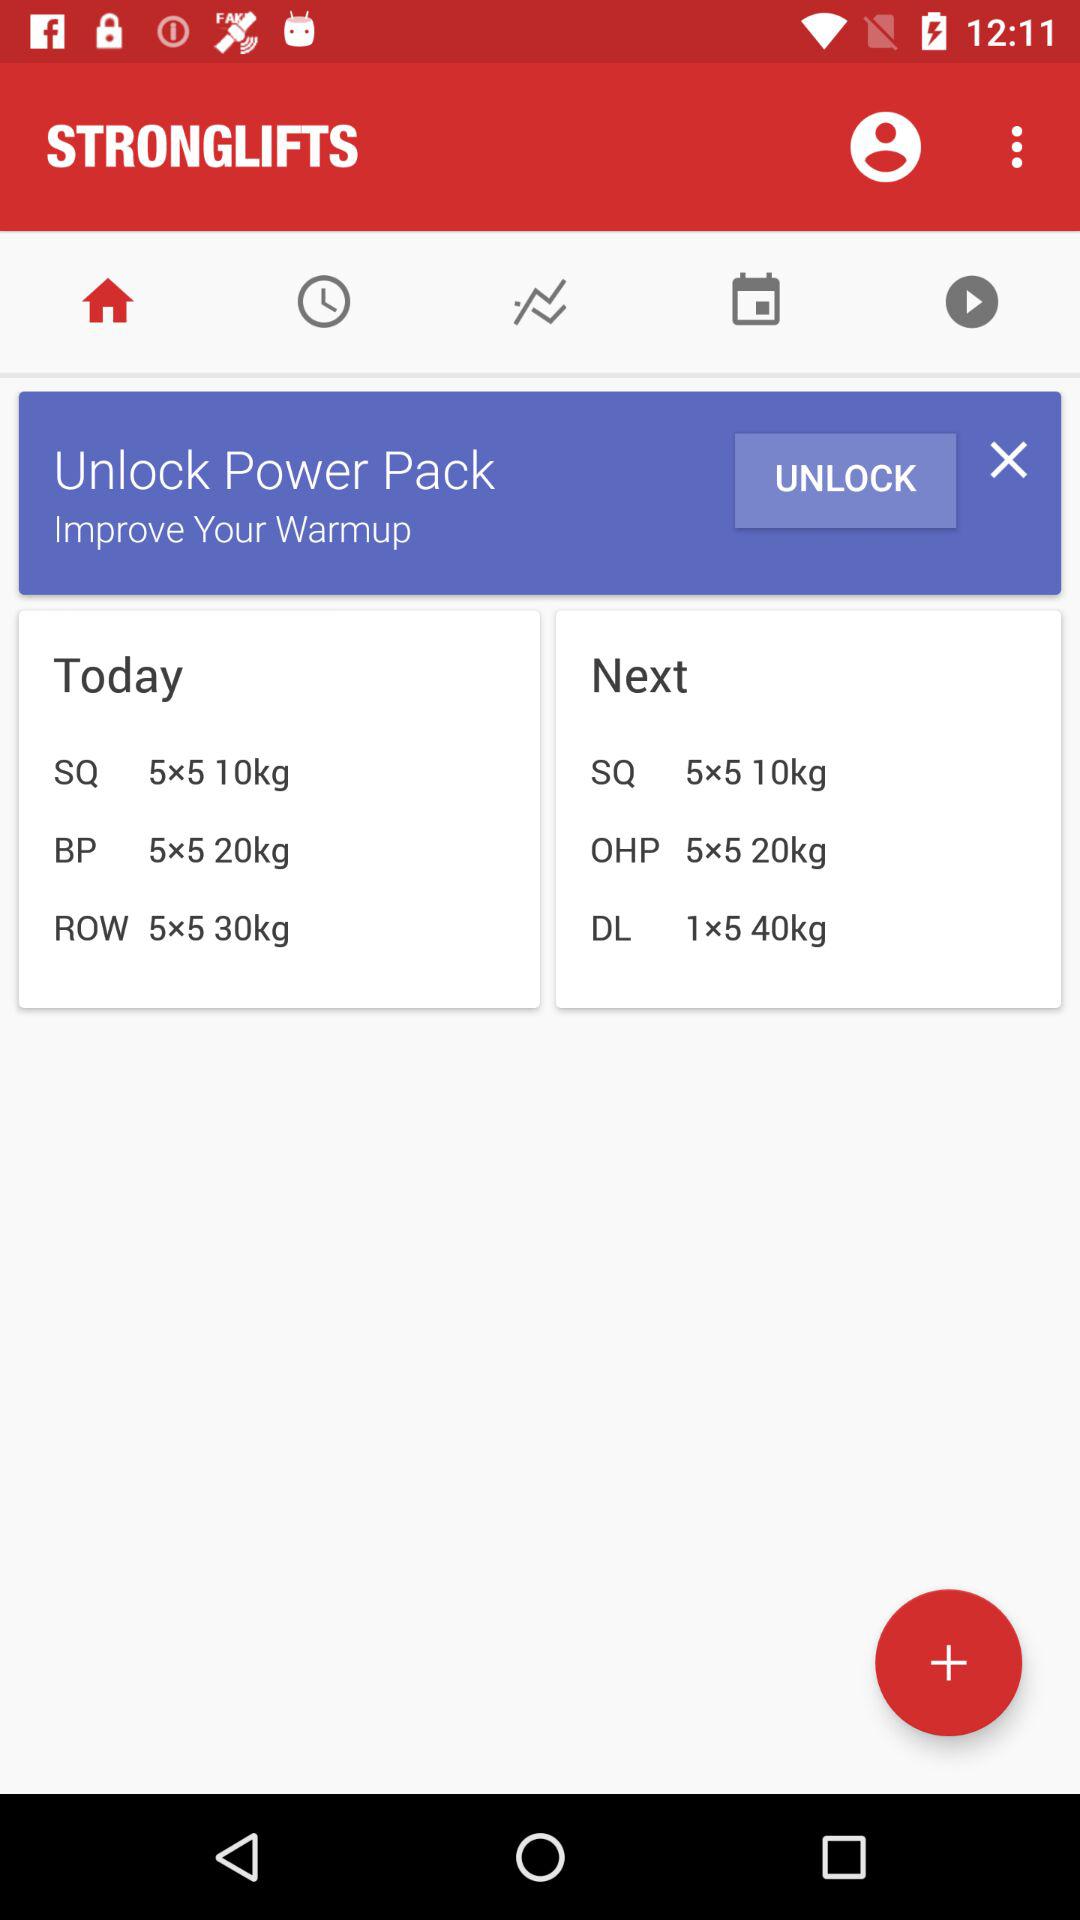 Image resolution: width=1080 pixels, height=1920 pixels. What do you see at coordinates (756, 302) in the screenshot?
I see `battery setting` at bounding box center [756, 302].